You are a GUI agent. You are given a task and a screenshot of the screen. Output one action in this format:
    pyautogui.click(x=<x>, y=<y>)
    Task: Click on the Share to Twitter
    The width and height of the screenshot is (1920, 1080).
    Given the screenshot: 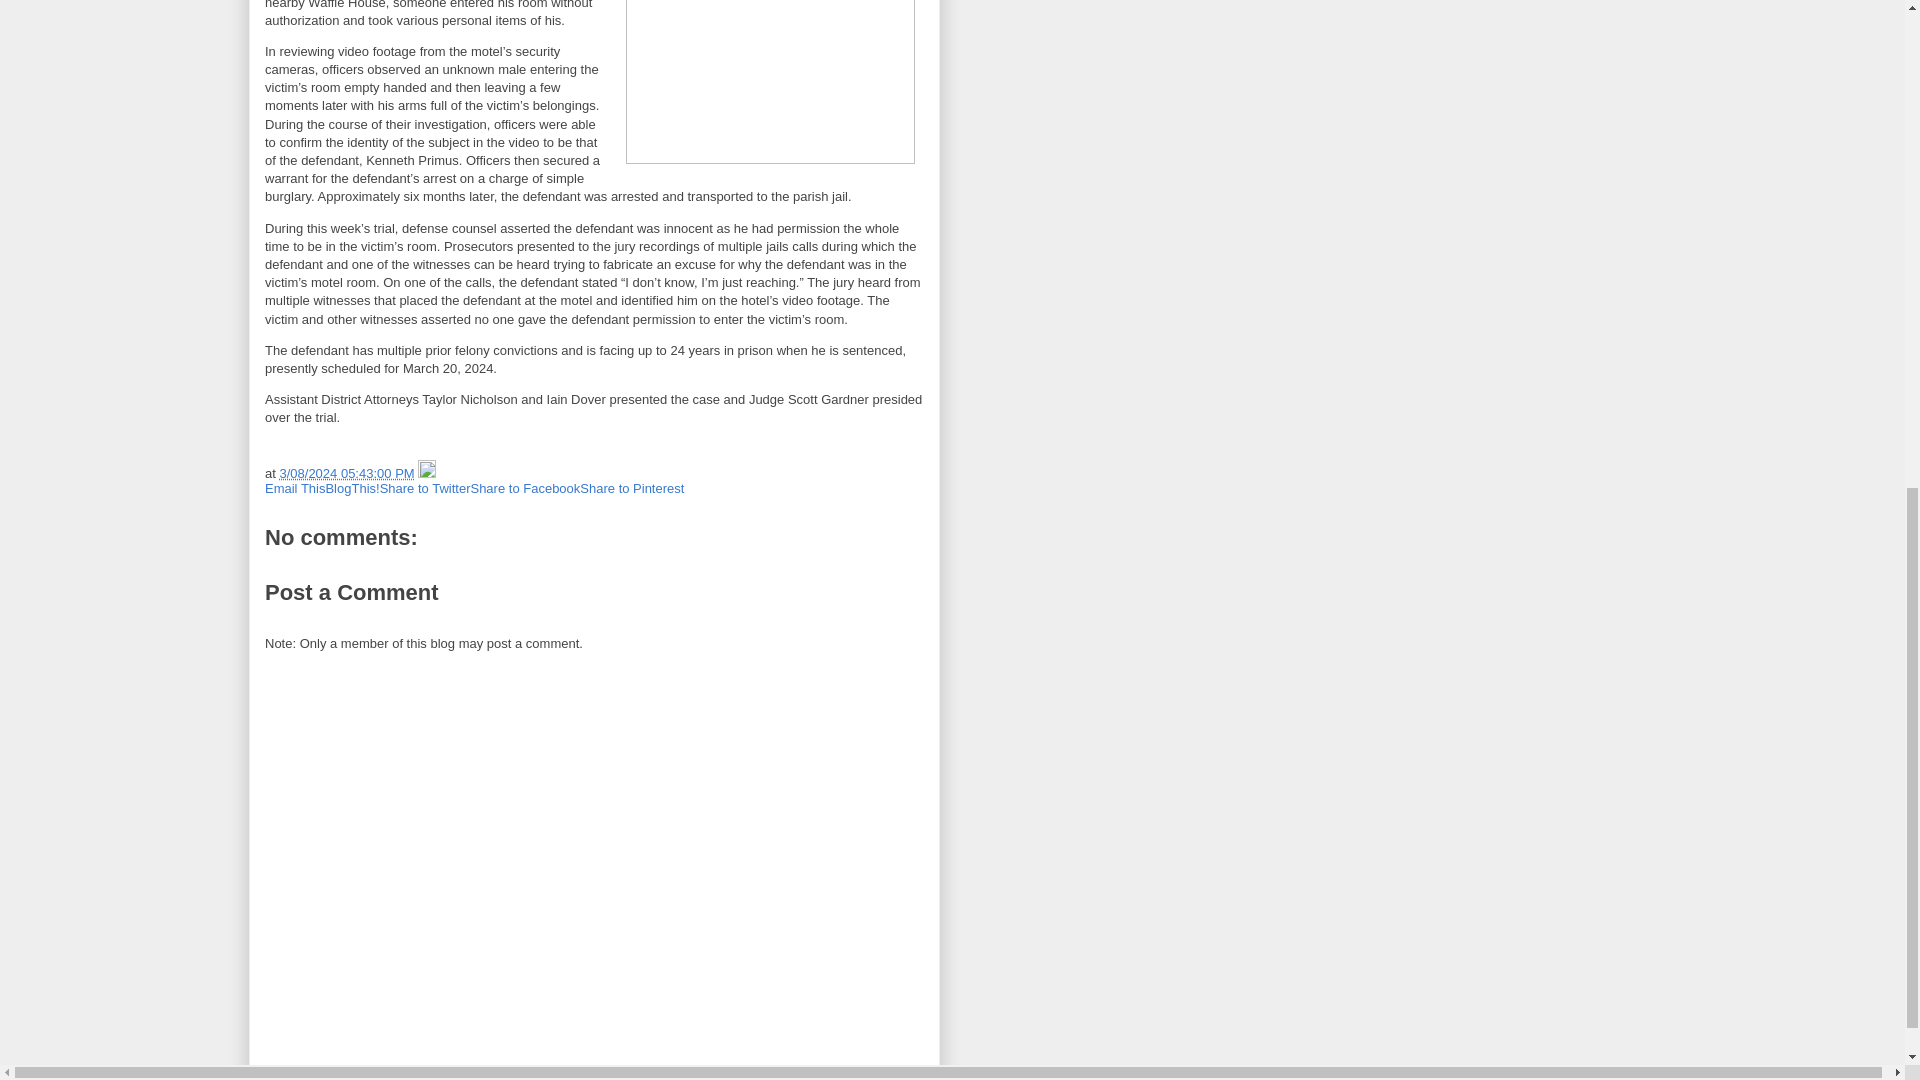 What is the action you would take?
    pyautogui.click(x=425, y=488)
    